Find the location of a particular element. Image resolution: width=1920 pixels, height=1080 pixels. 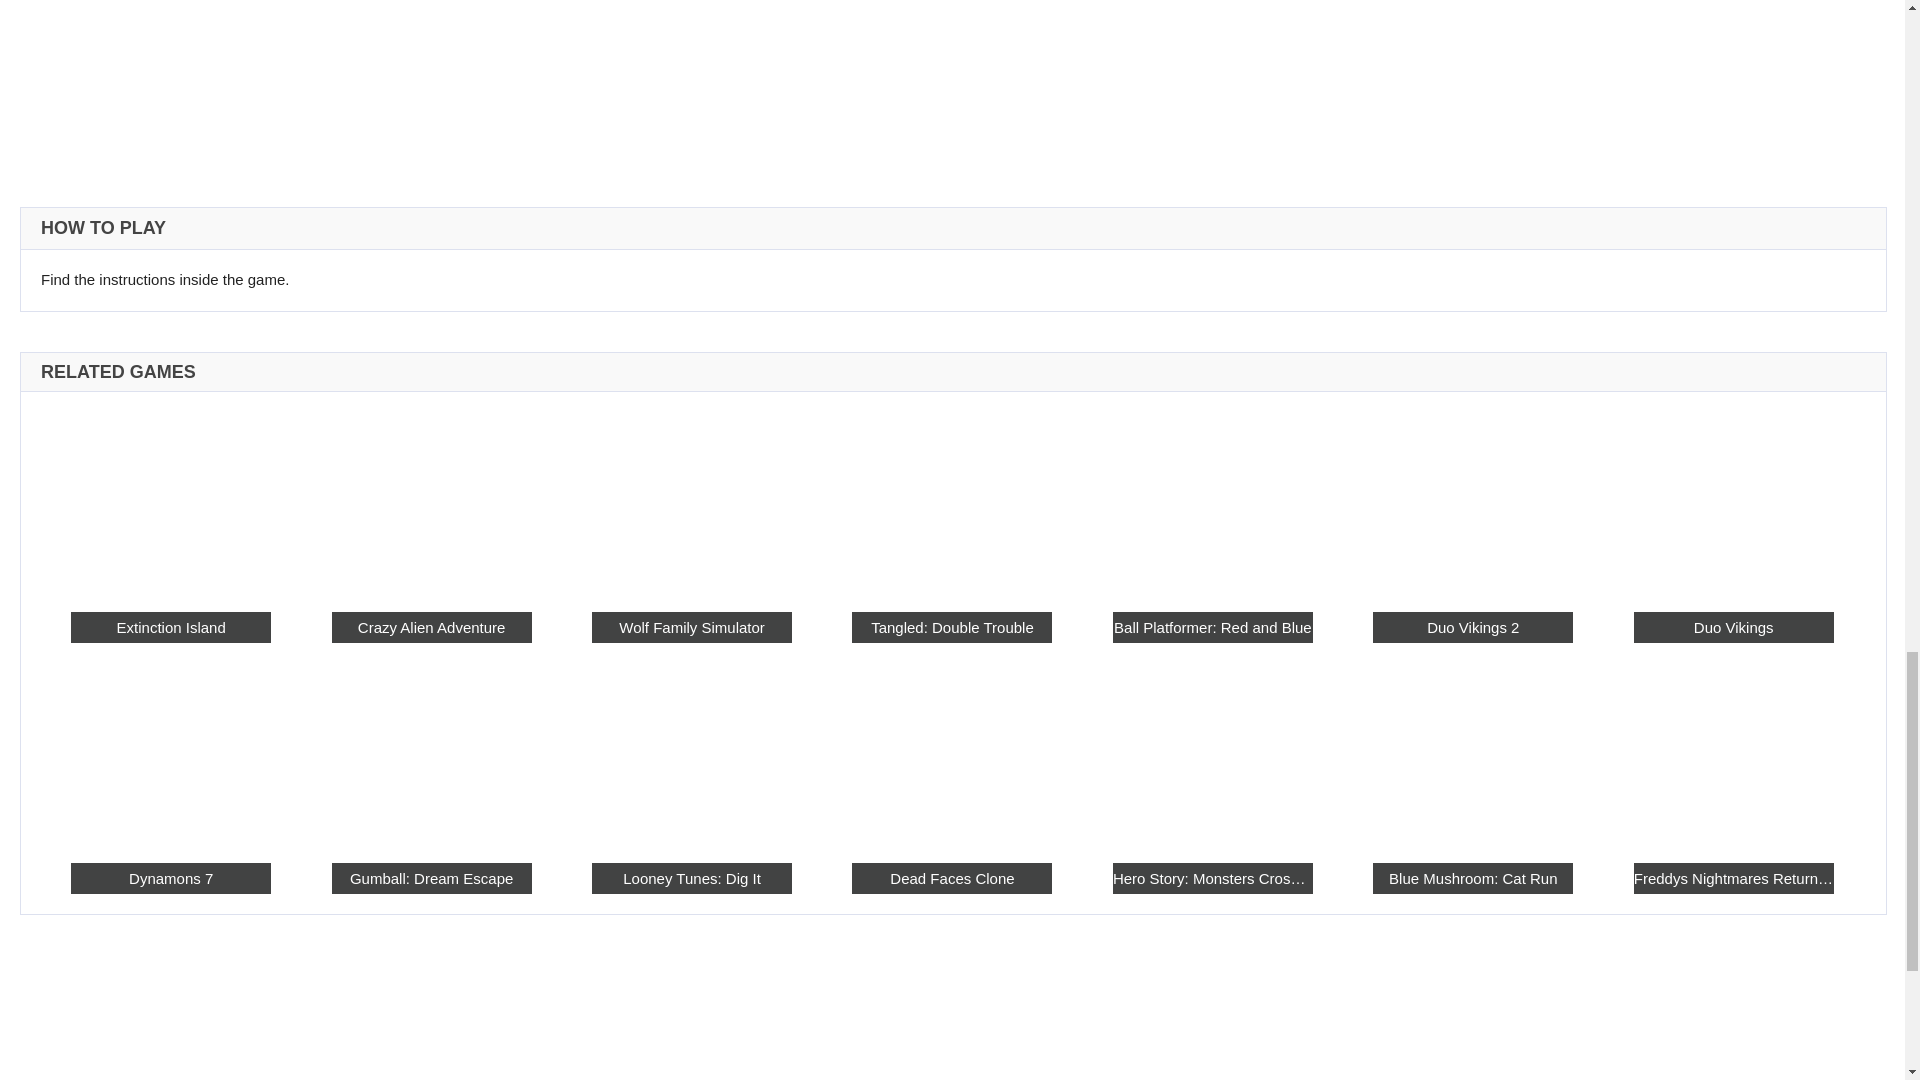

Crazy Alien Adventure is located at coordinates (432, 500).